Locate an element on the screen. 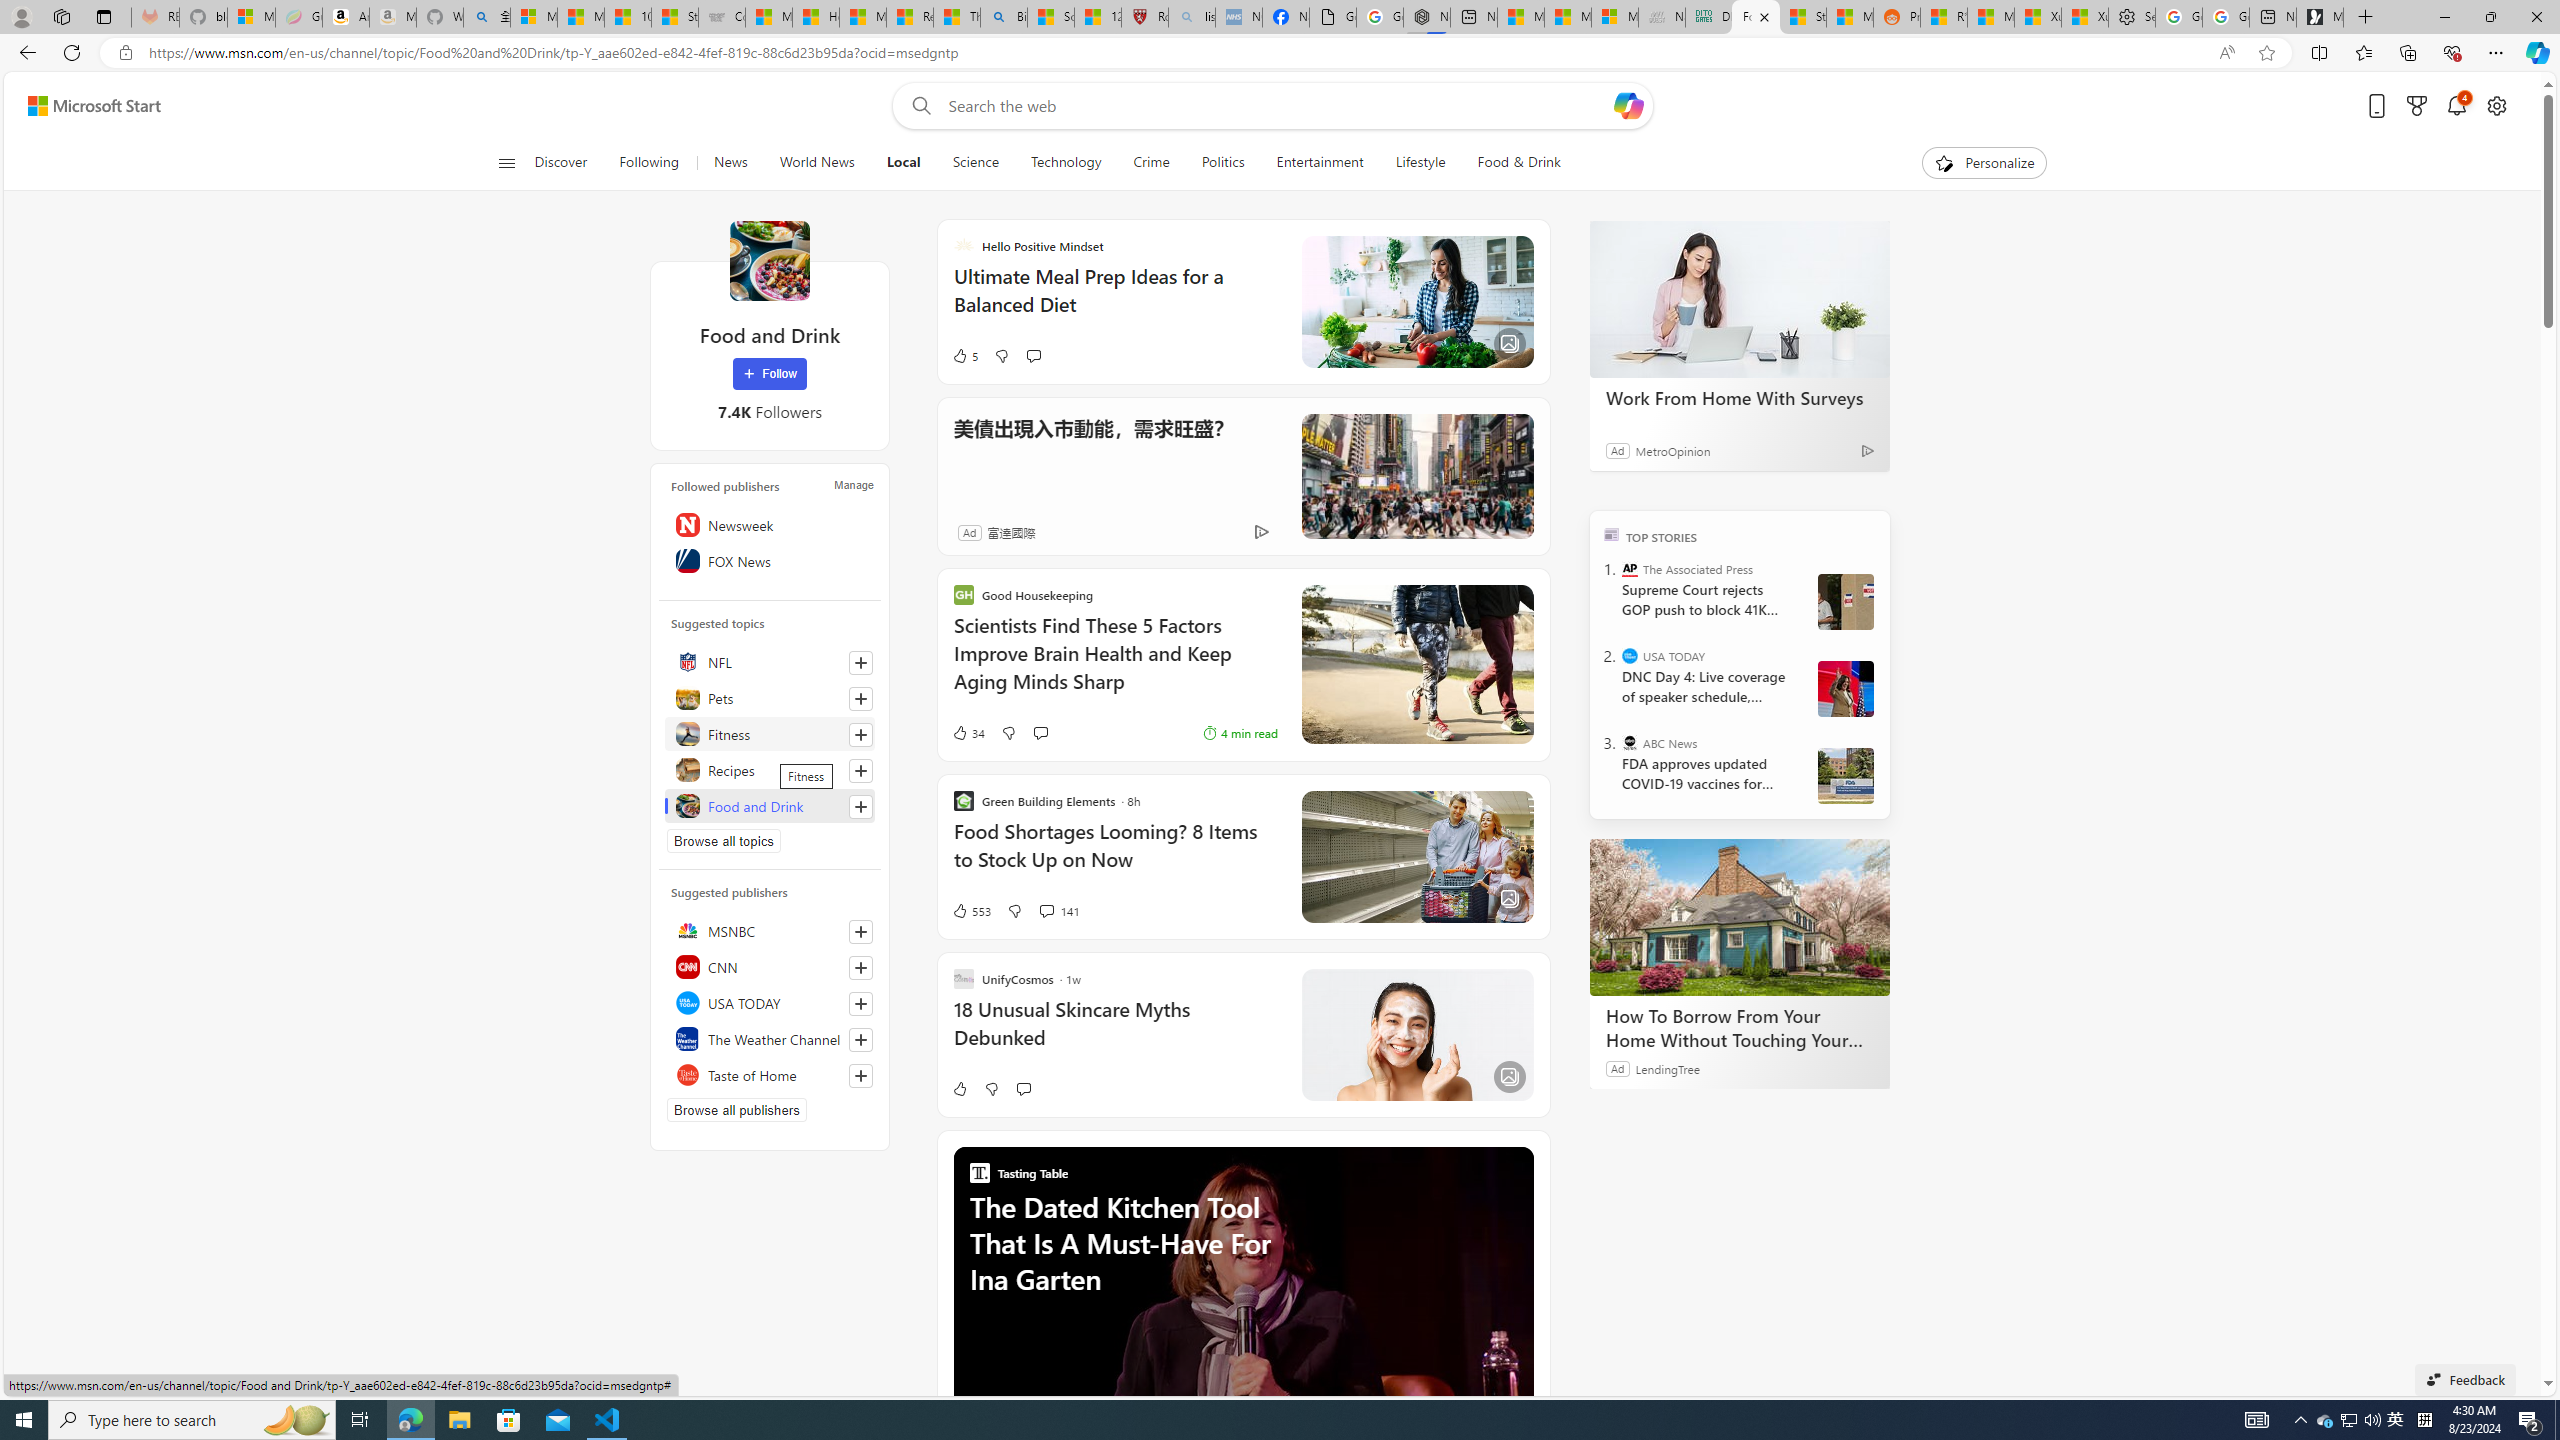  DITOGAMES AG Imprint is located at coordinates (1708, 17).